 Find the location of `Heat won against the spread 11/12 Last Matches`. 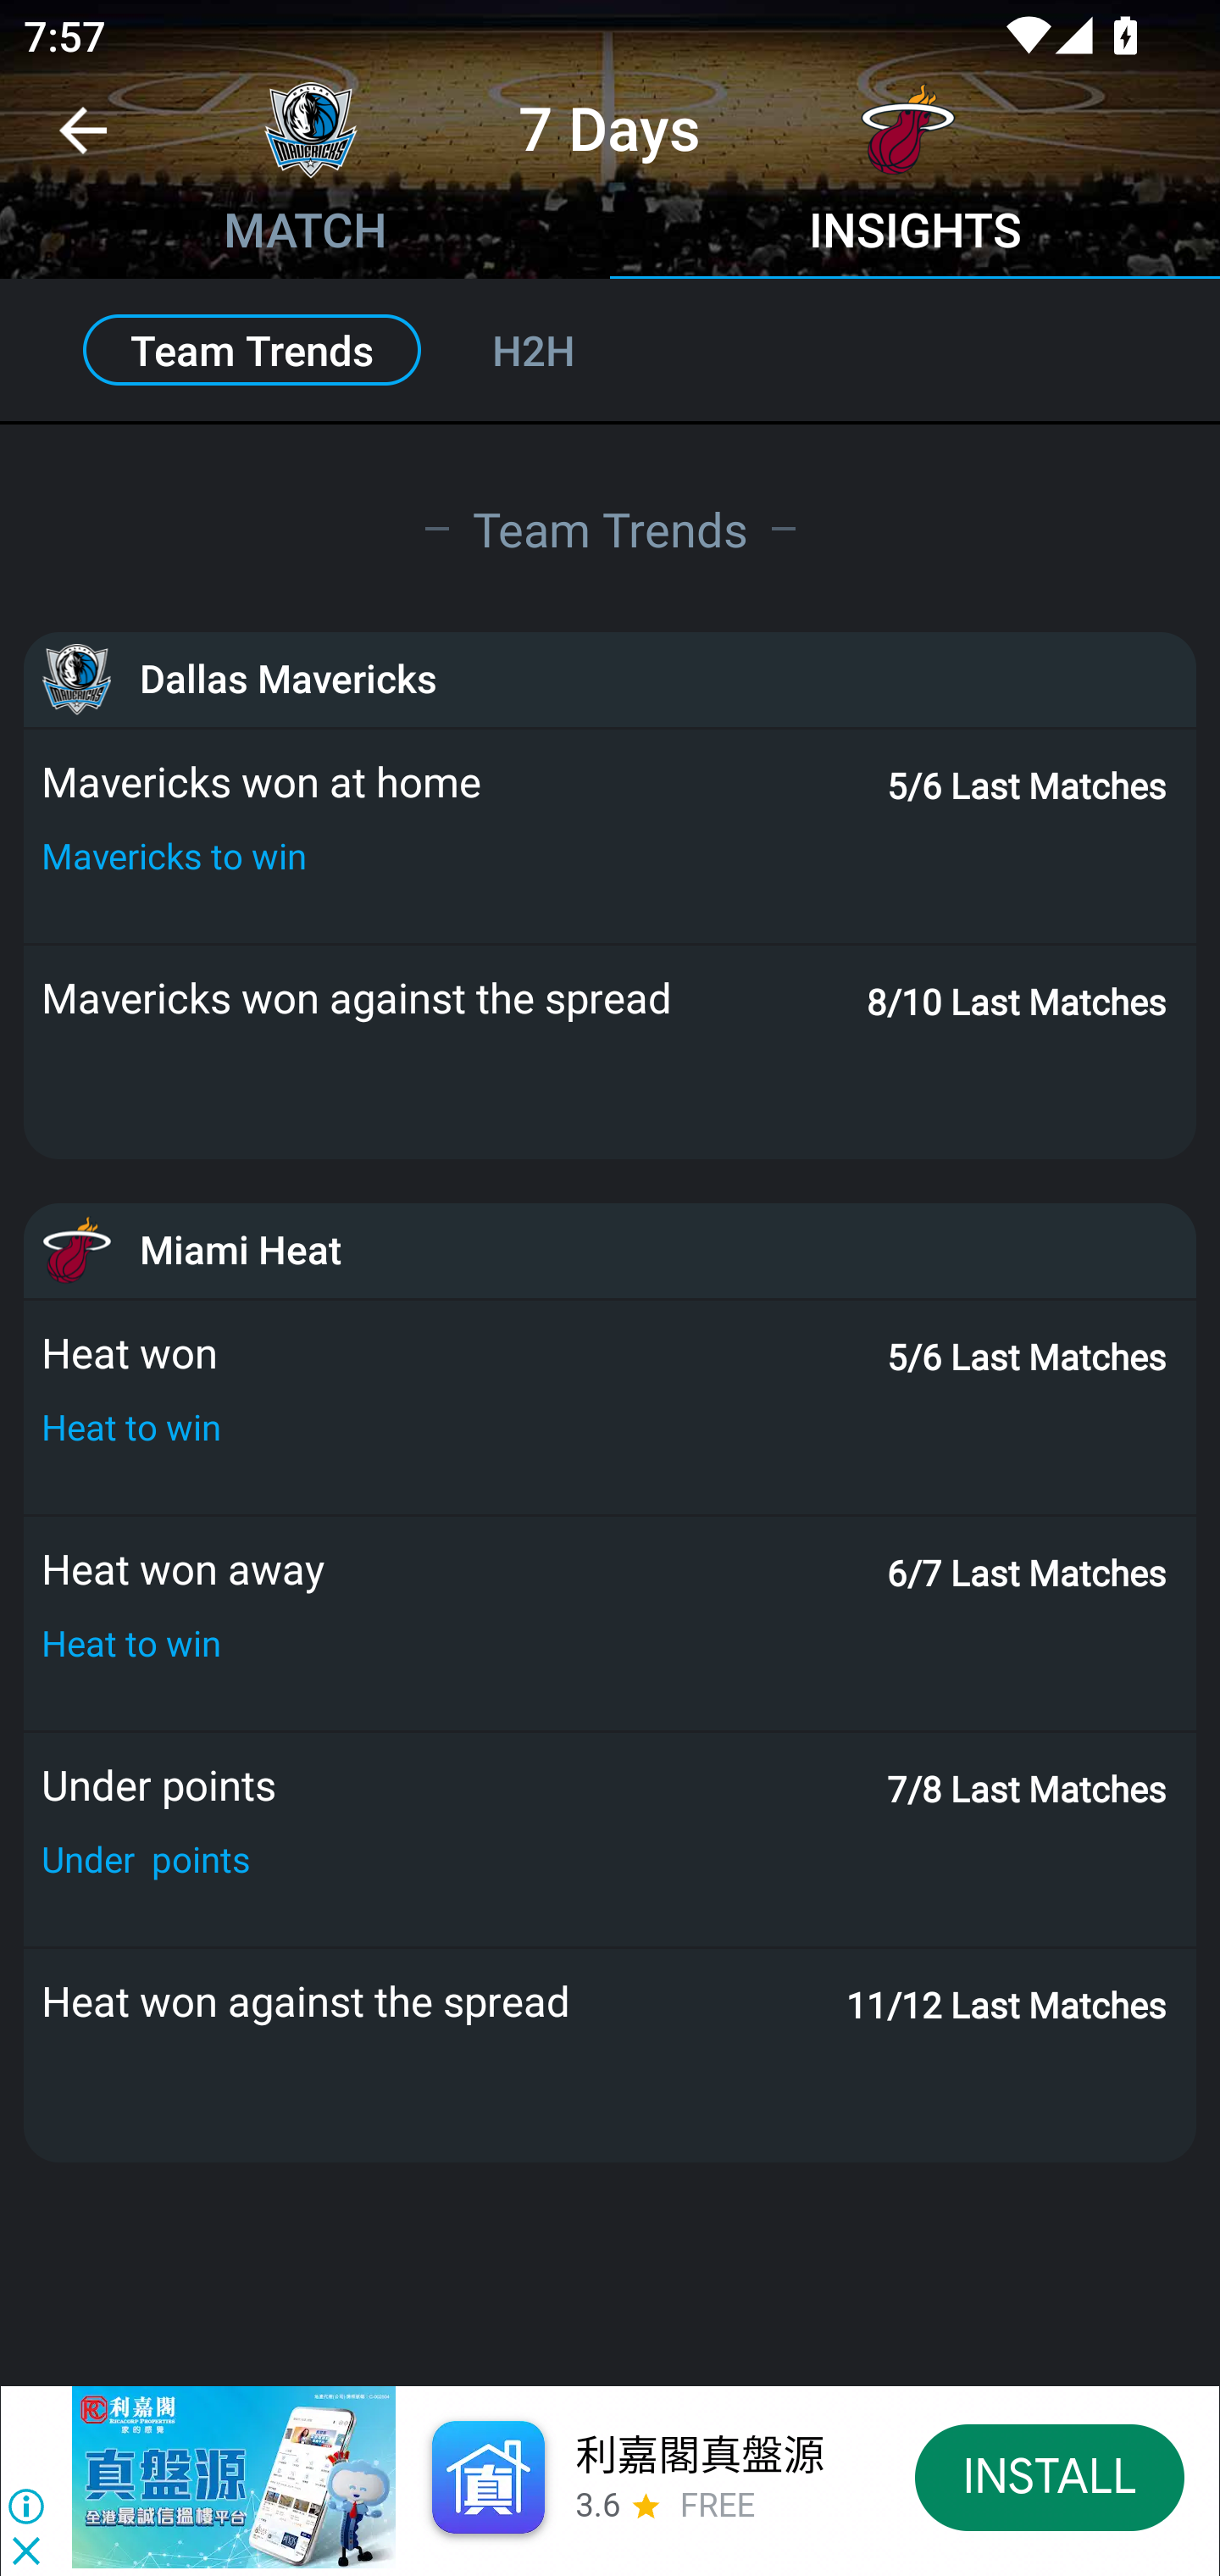

Heat won against the spread 11/12 Last Matches is located at coordinates (610, 2056).